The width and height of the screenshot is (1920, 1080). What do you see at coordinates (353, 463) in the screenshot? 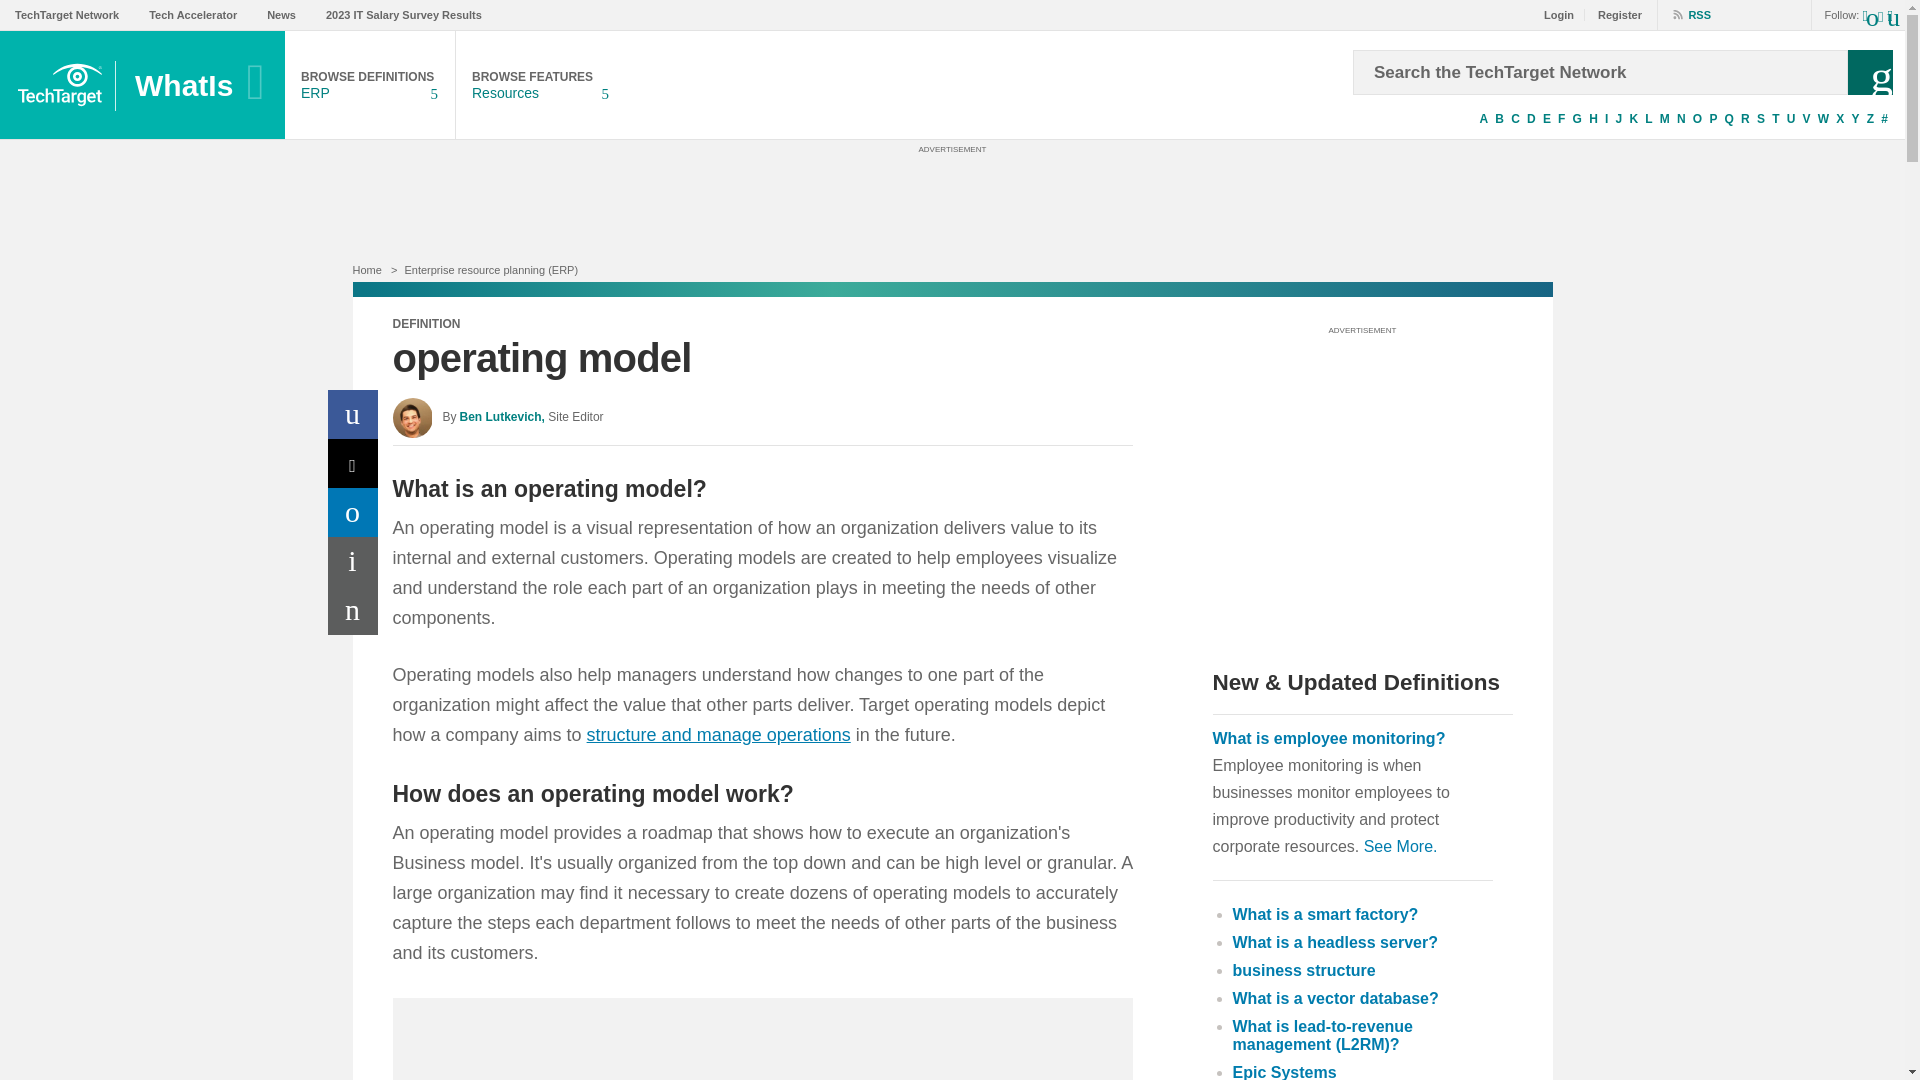
I see `Share on X` at bounding box center [353, 463].